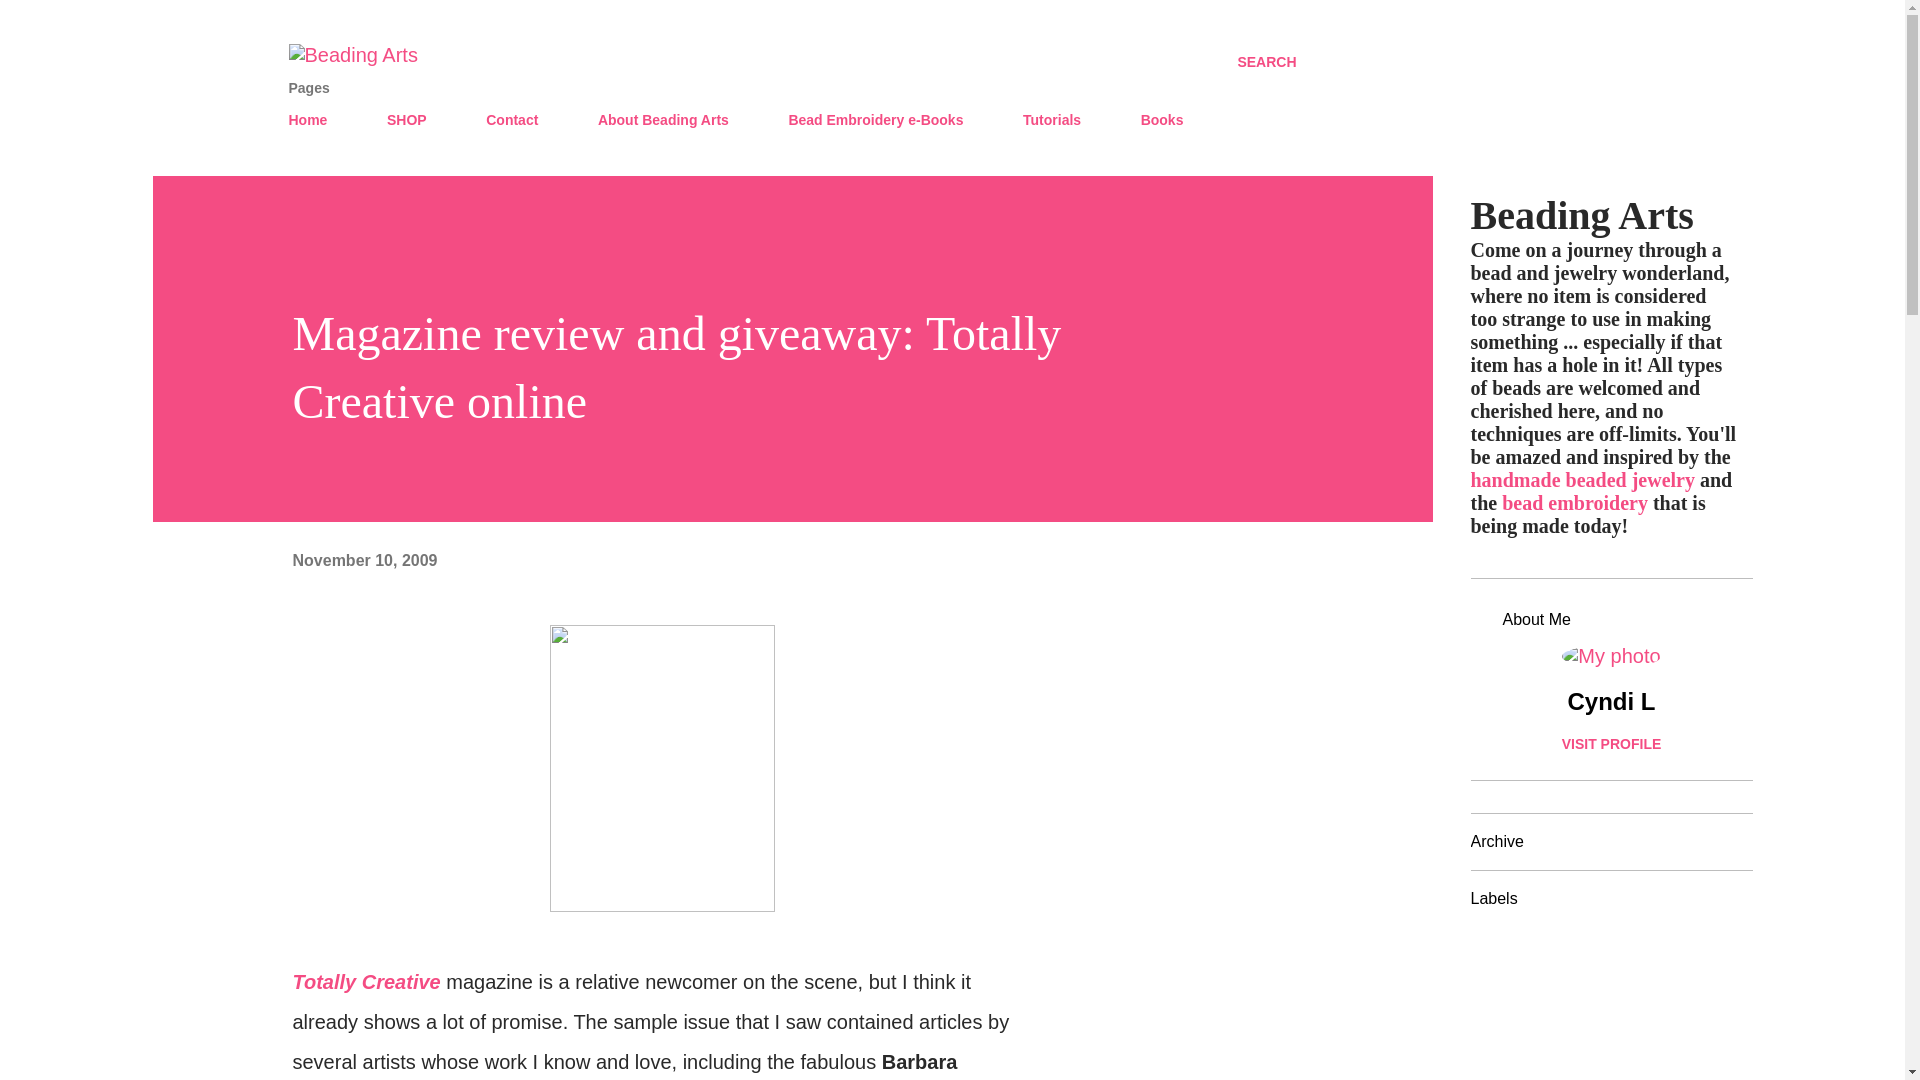 The image size is (1920, 1080). I want to click on Tutorials, so click(1052, 120).